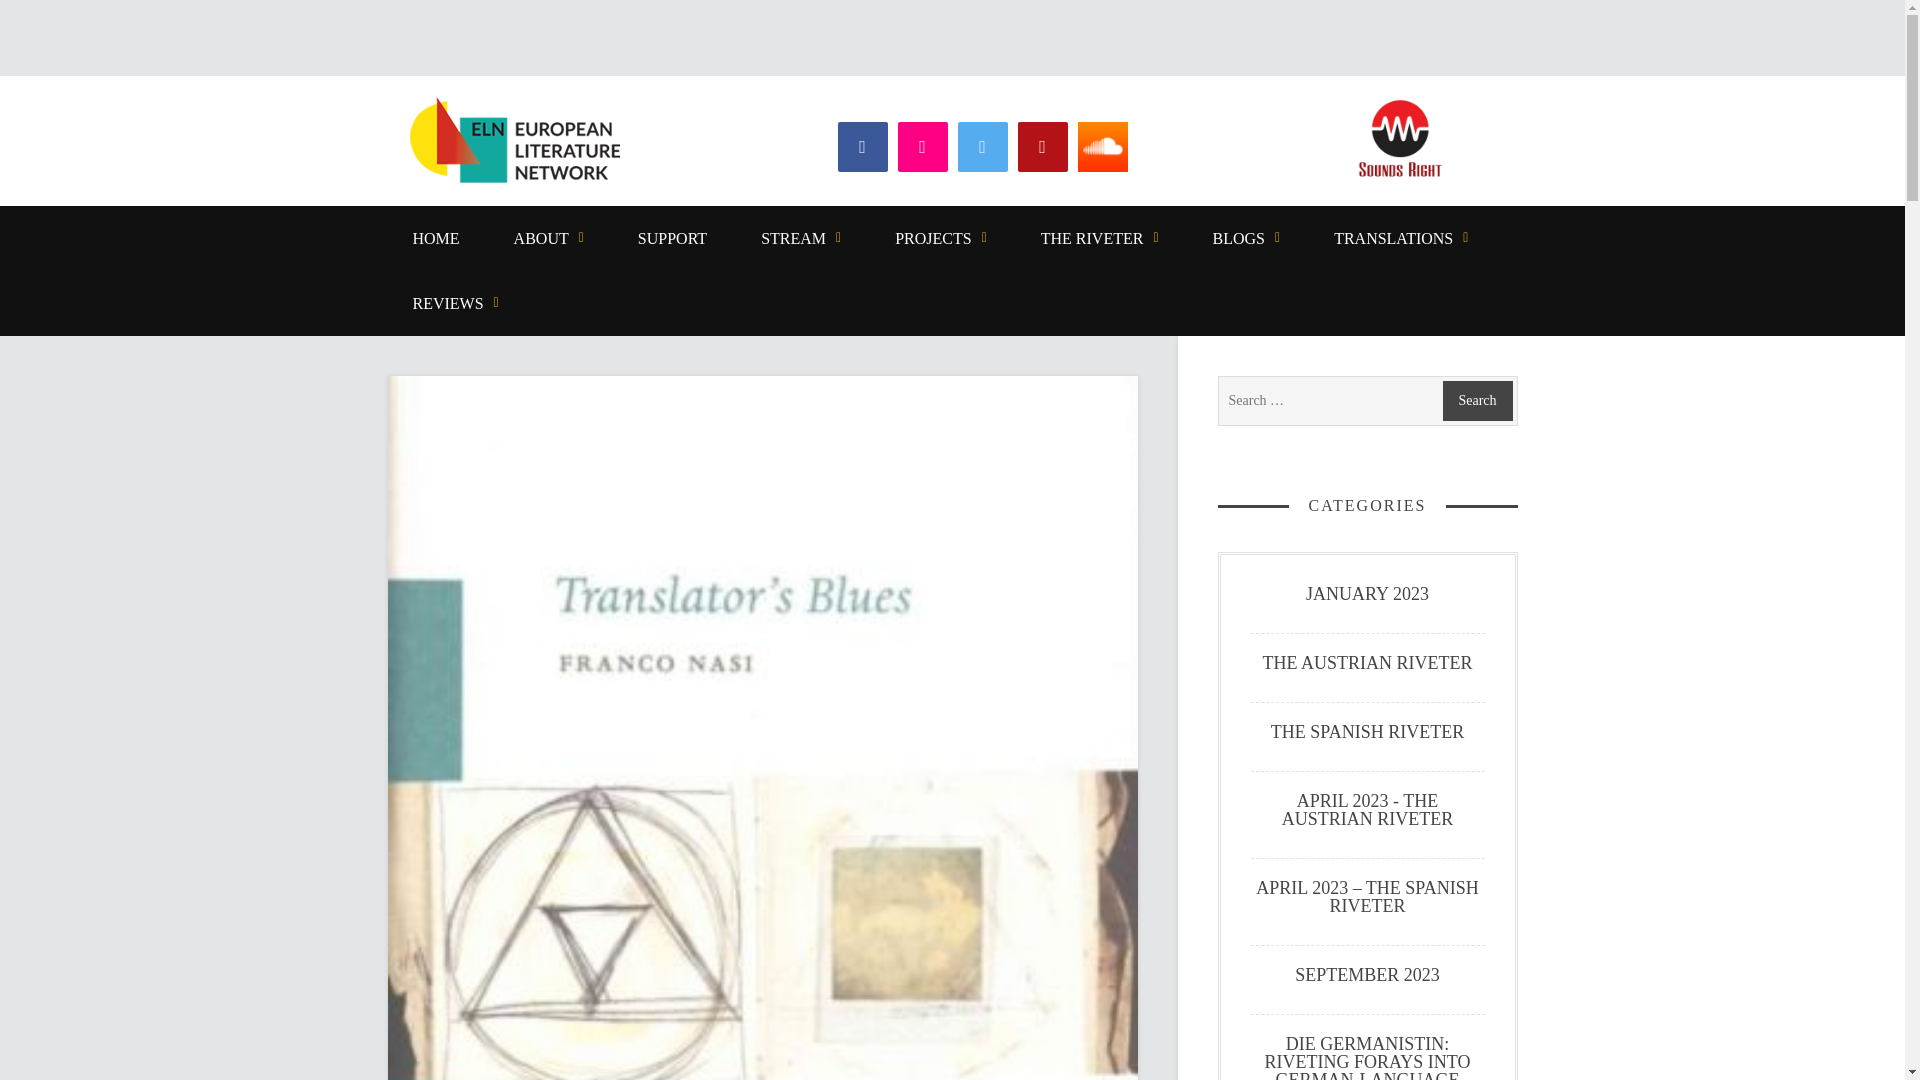 This screenshot has width=1920, height=1080. What do you see at coordinates (548, 238) in the screenshot?
I see `ABOUT` at bounding box center [548, 238].